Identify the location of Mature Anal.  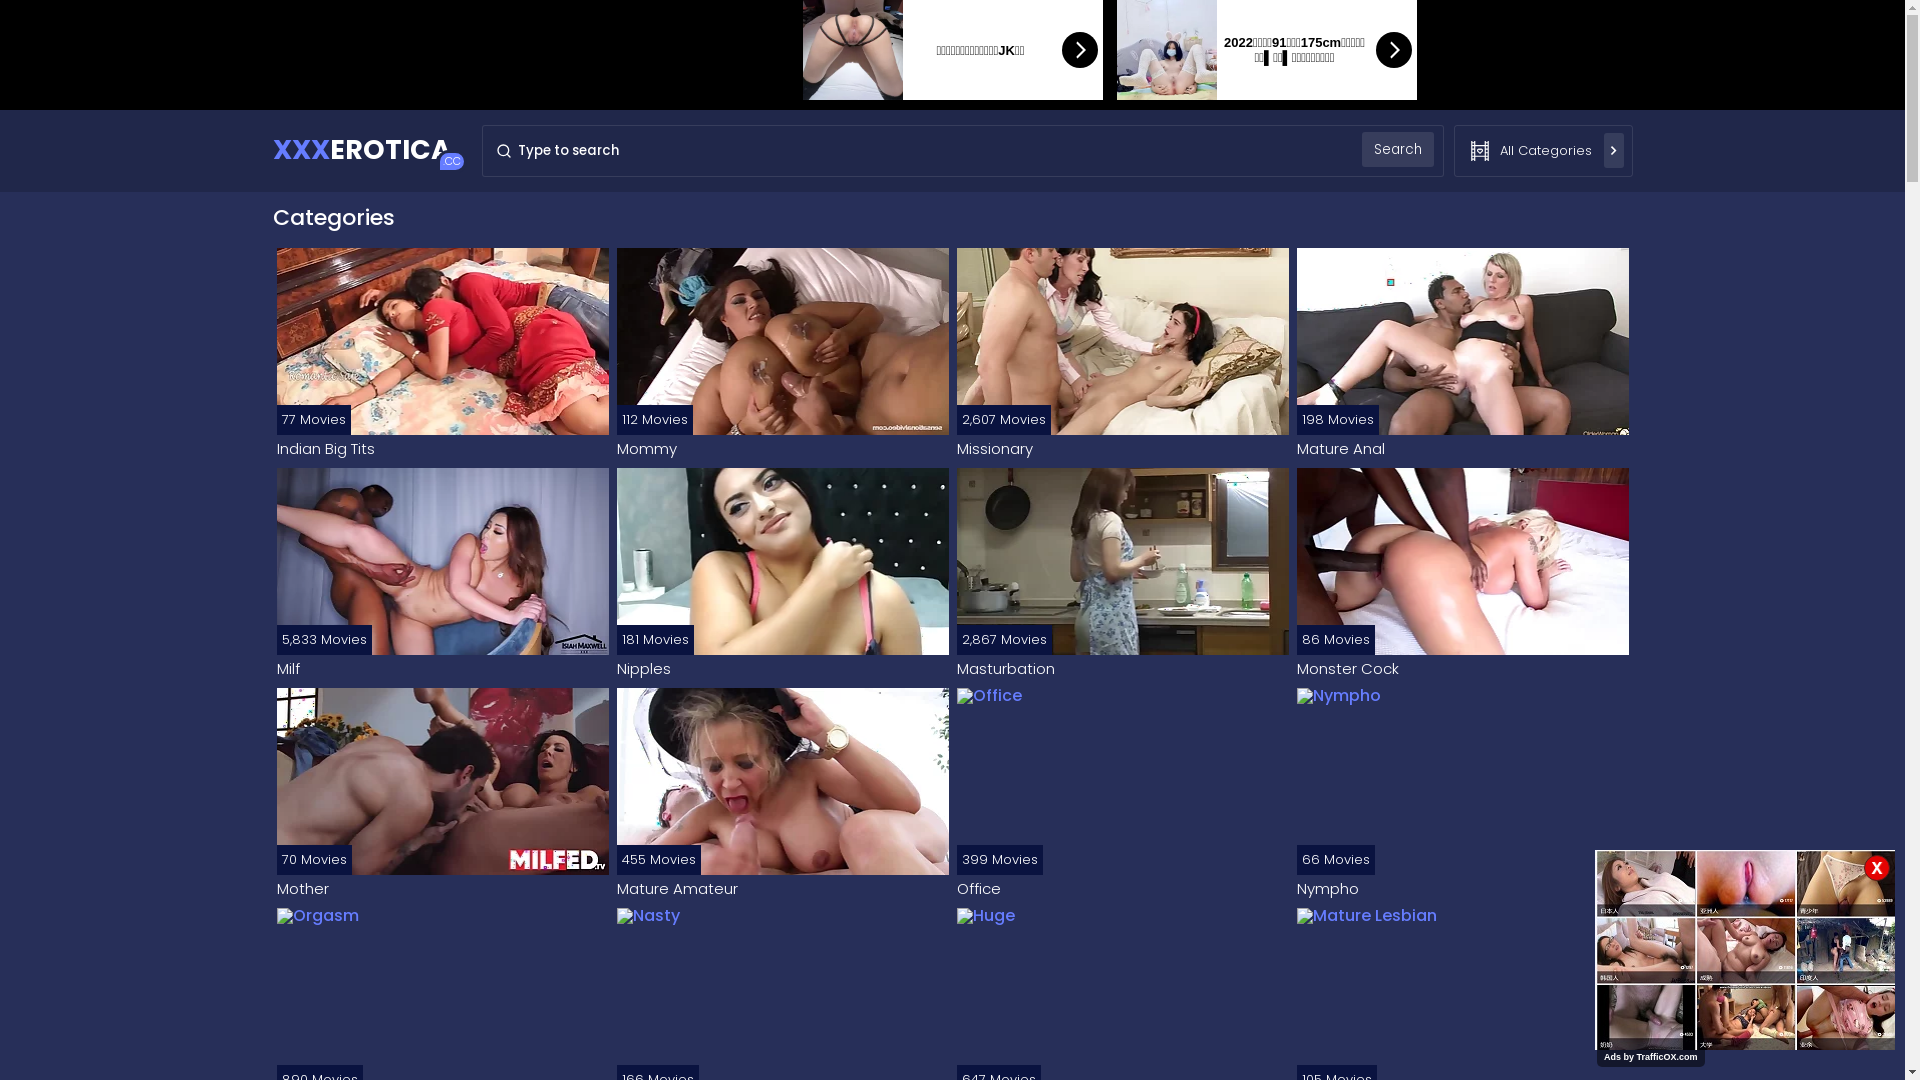
(1462, 449).